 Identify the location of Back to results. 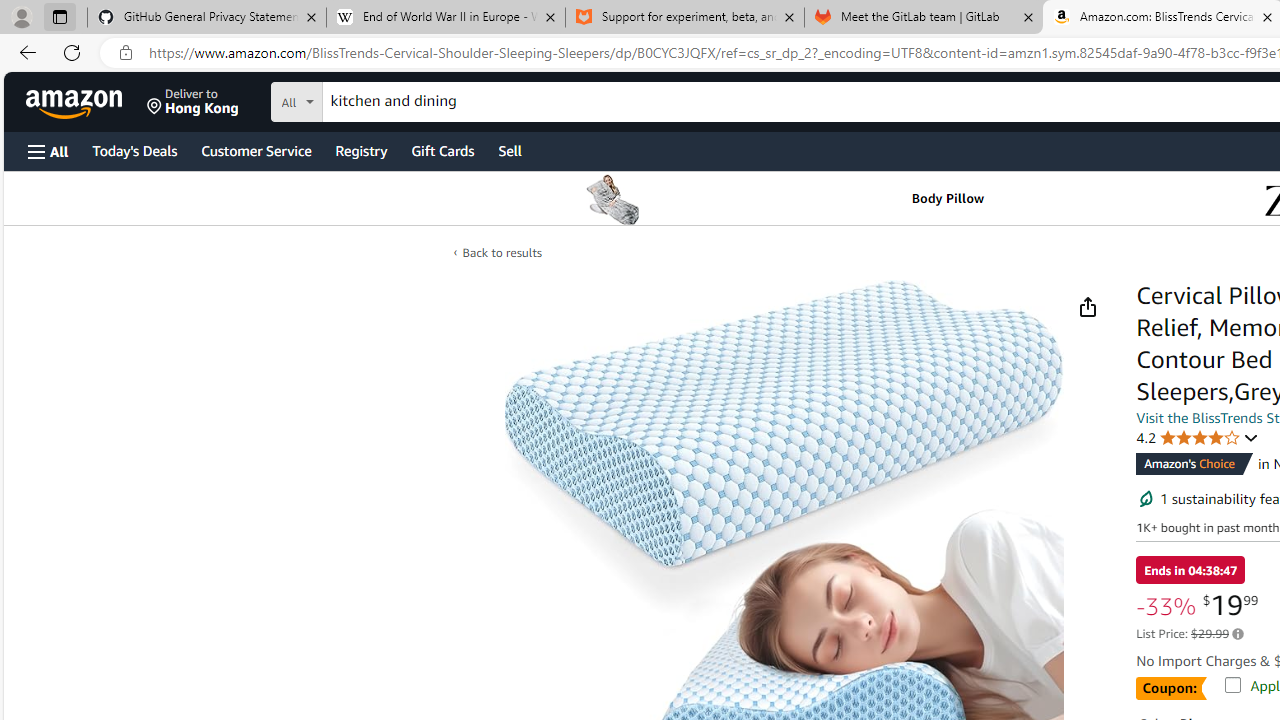
(502, 252).